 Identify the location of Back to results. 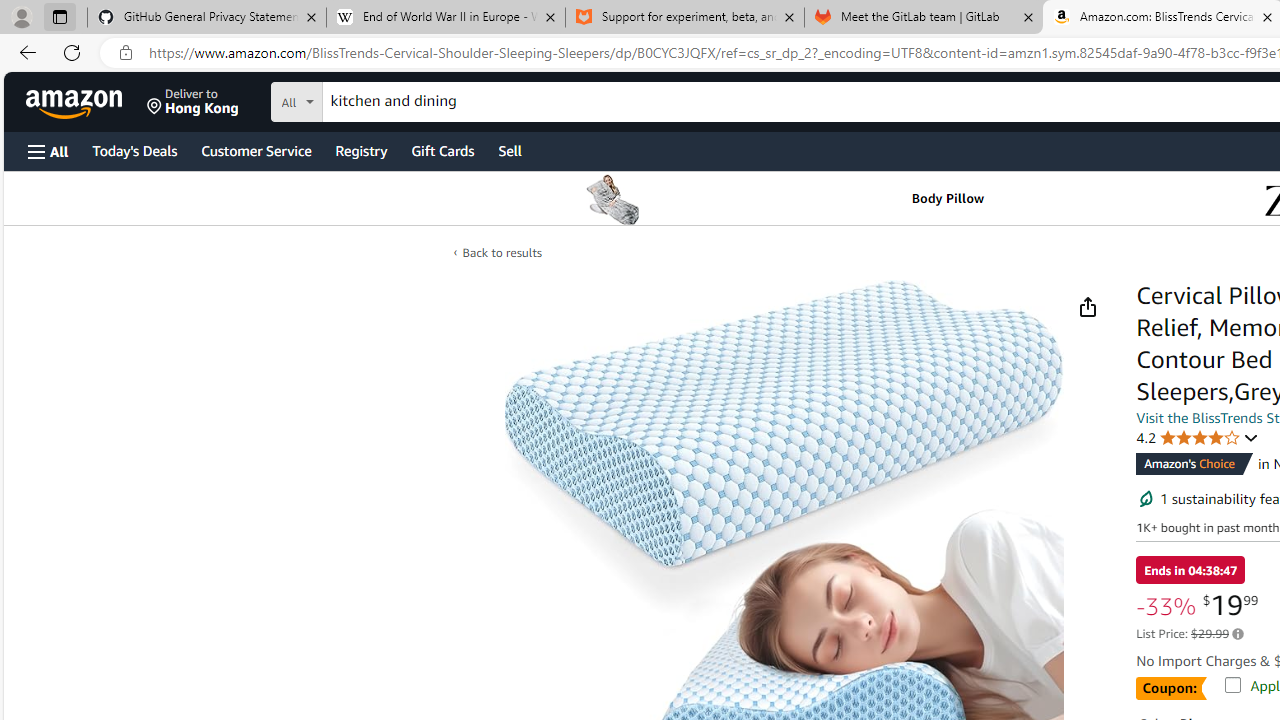
(502, 252).